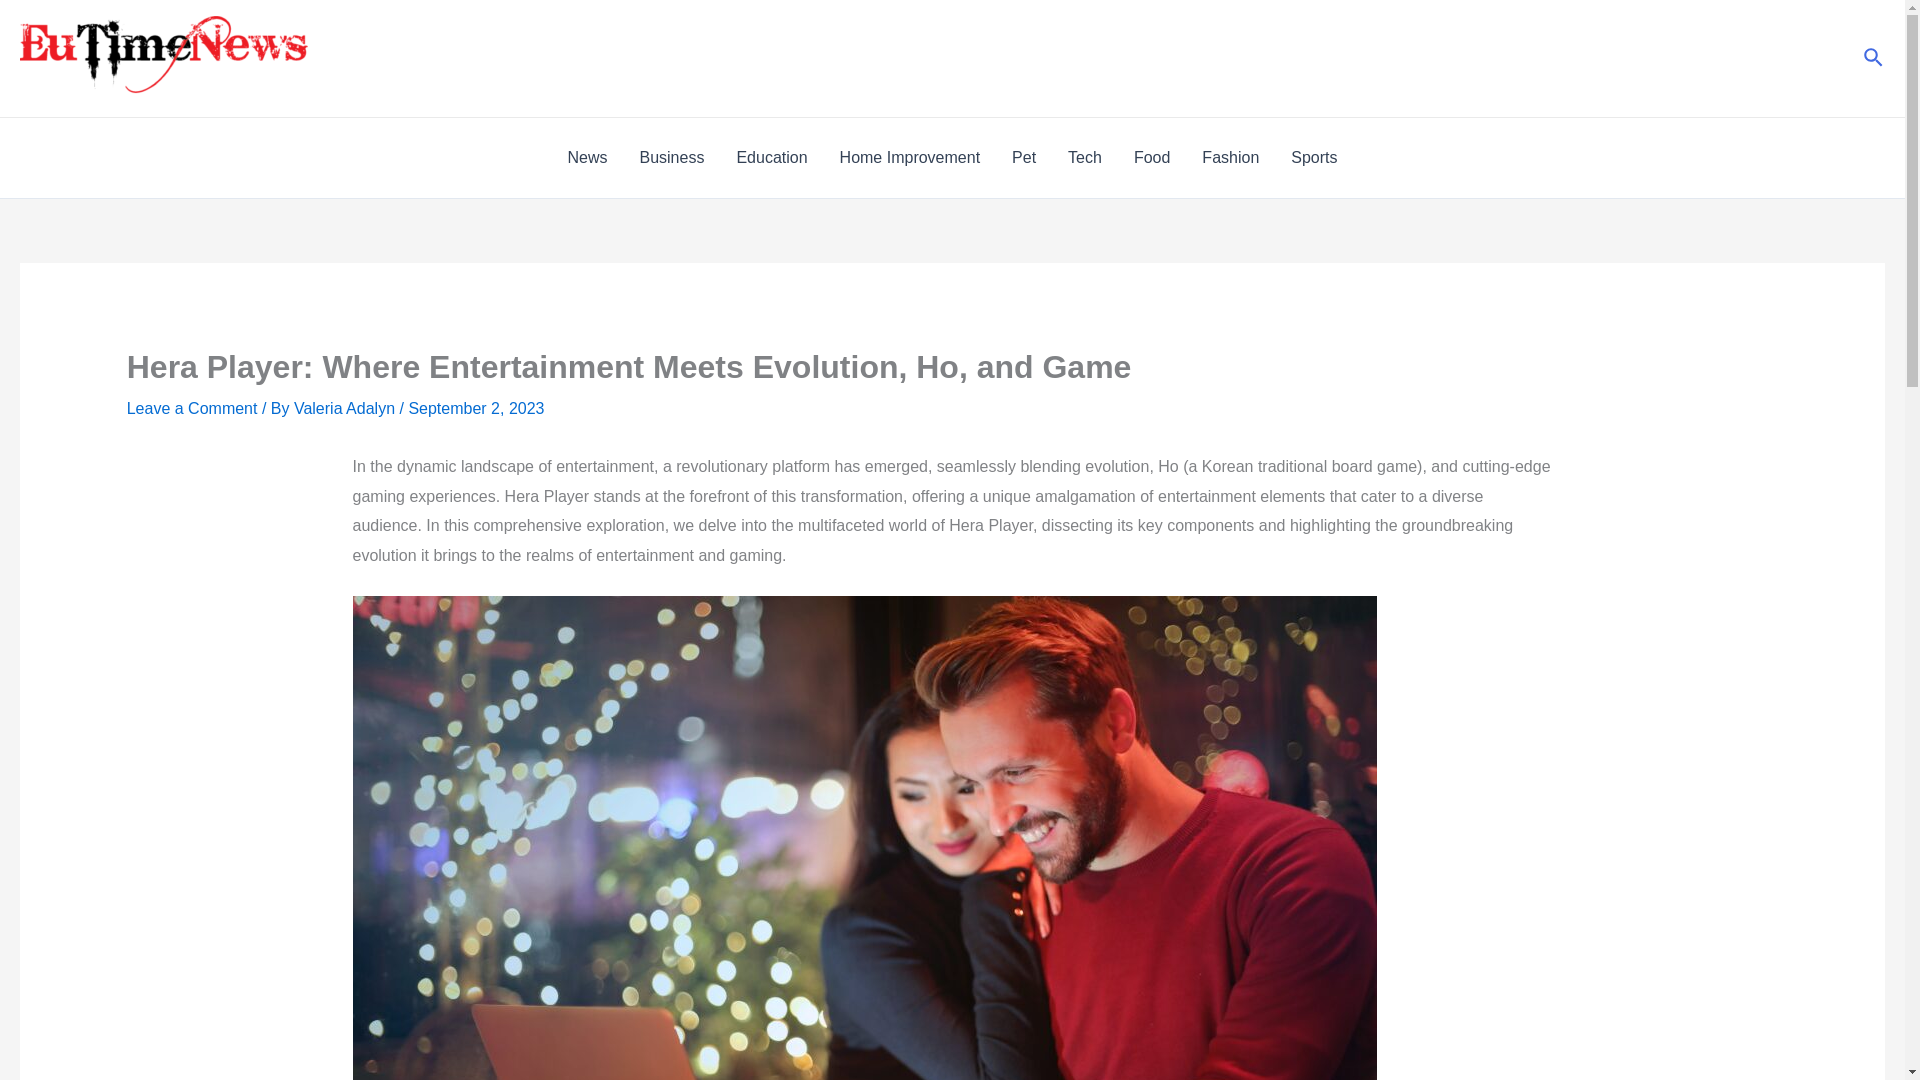  I want to click on Education, so click(772, 157).